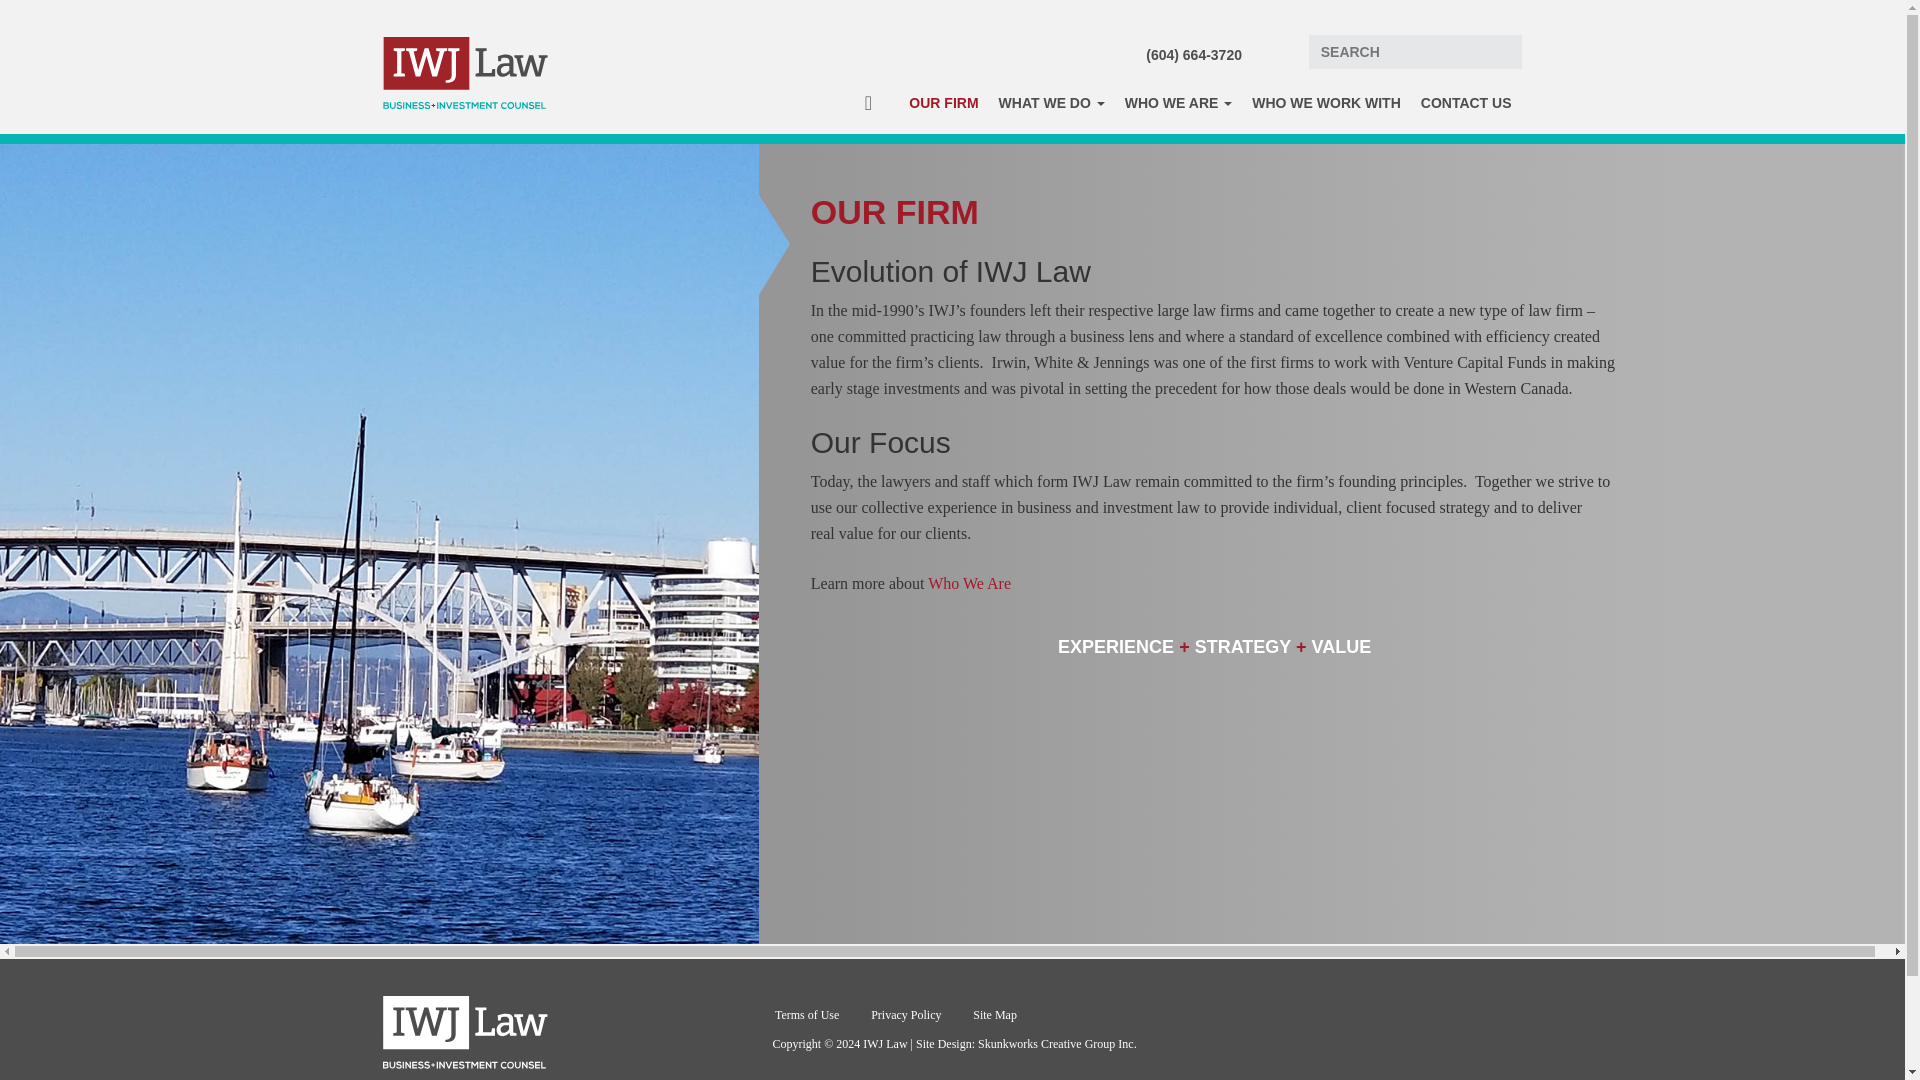 This screenshot has width=1920, height=1080. Describe the element at coordinates (1178, 108) in the screenshot. I see `WHO WE ARE` at that location.